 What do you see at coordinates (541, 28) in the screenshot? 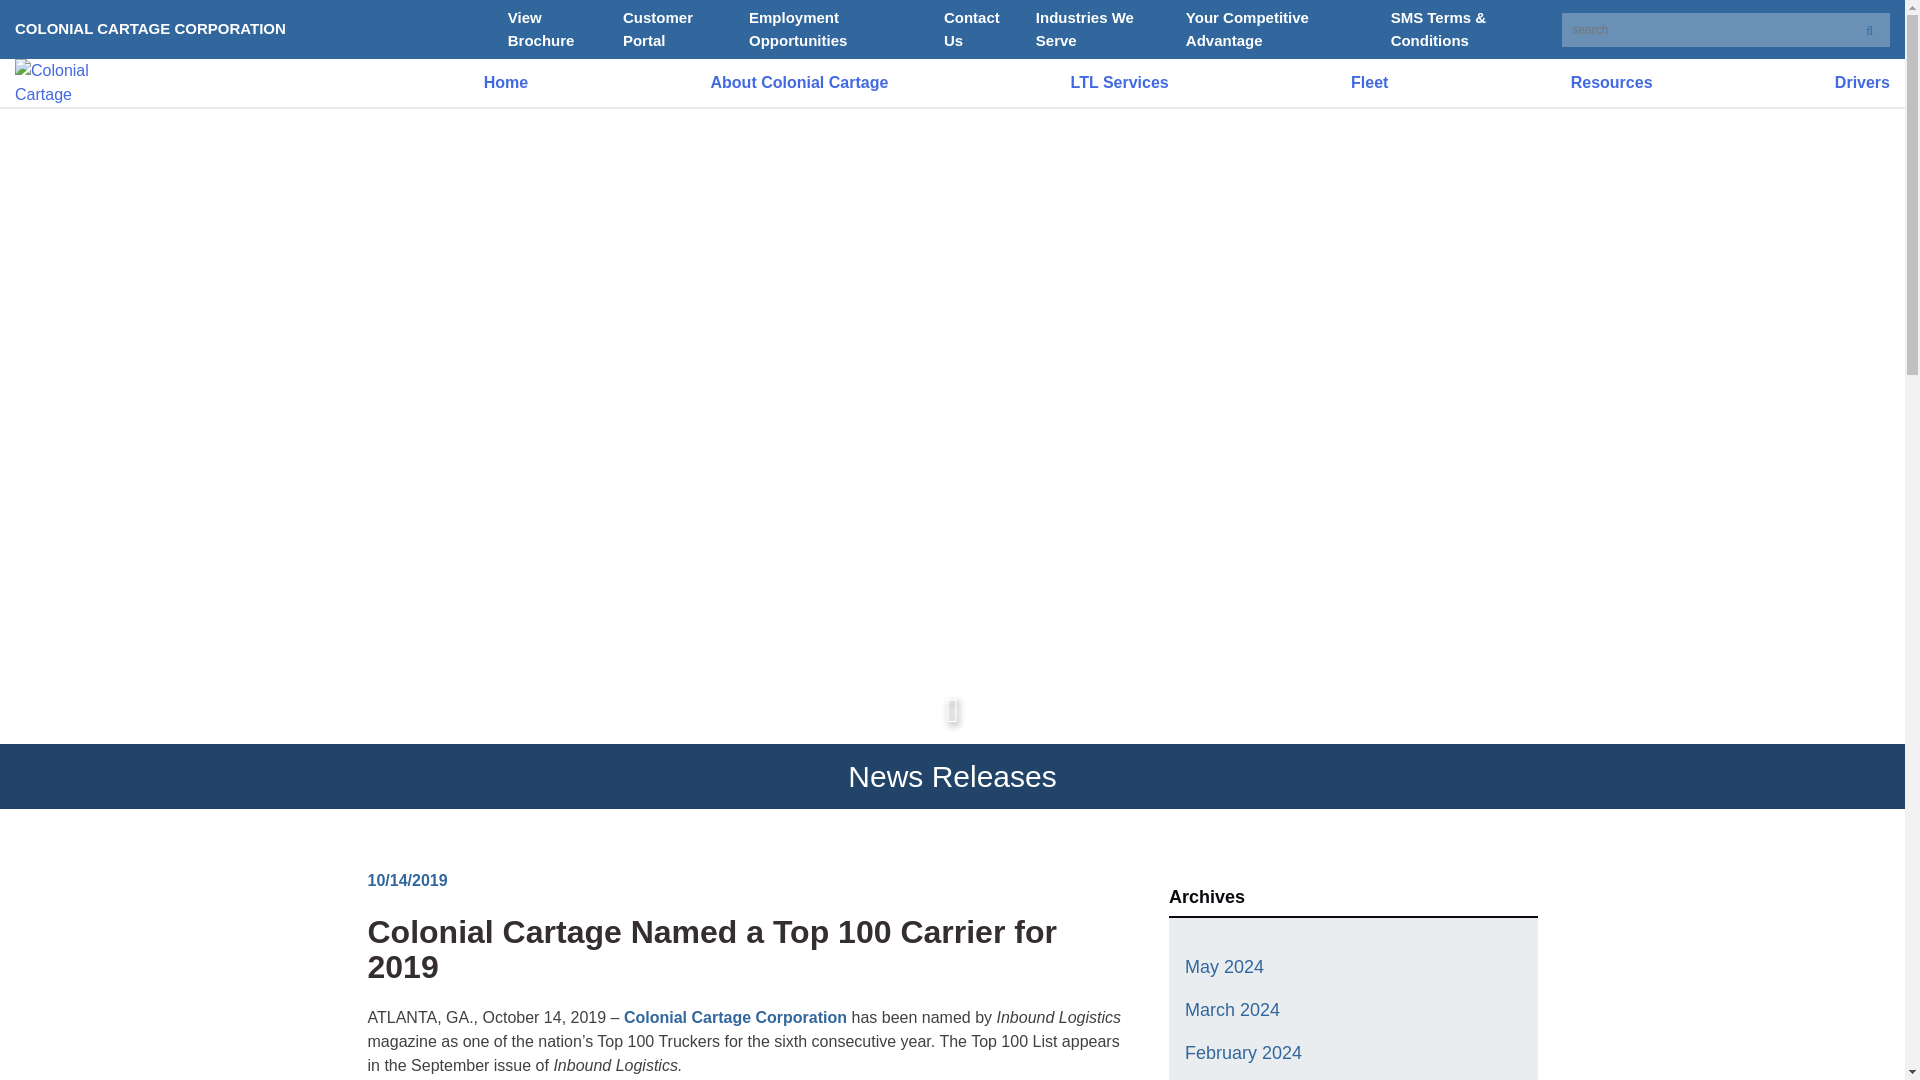
I see `View Brochure` at bounding box center [541, 28].